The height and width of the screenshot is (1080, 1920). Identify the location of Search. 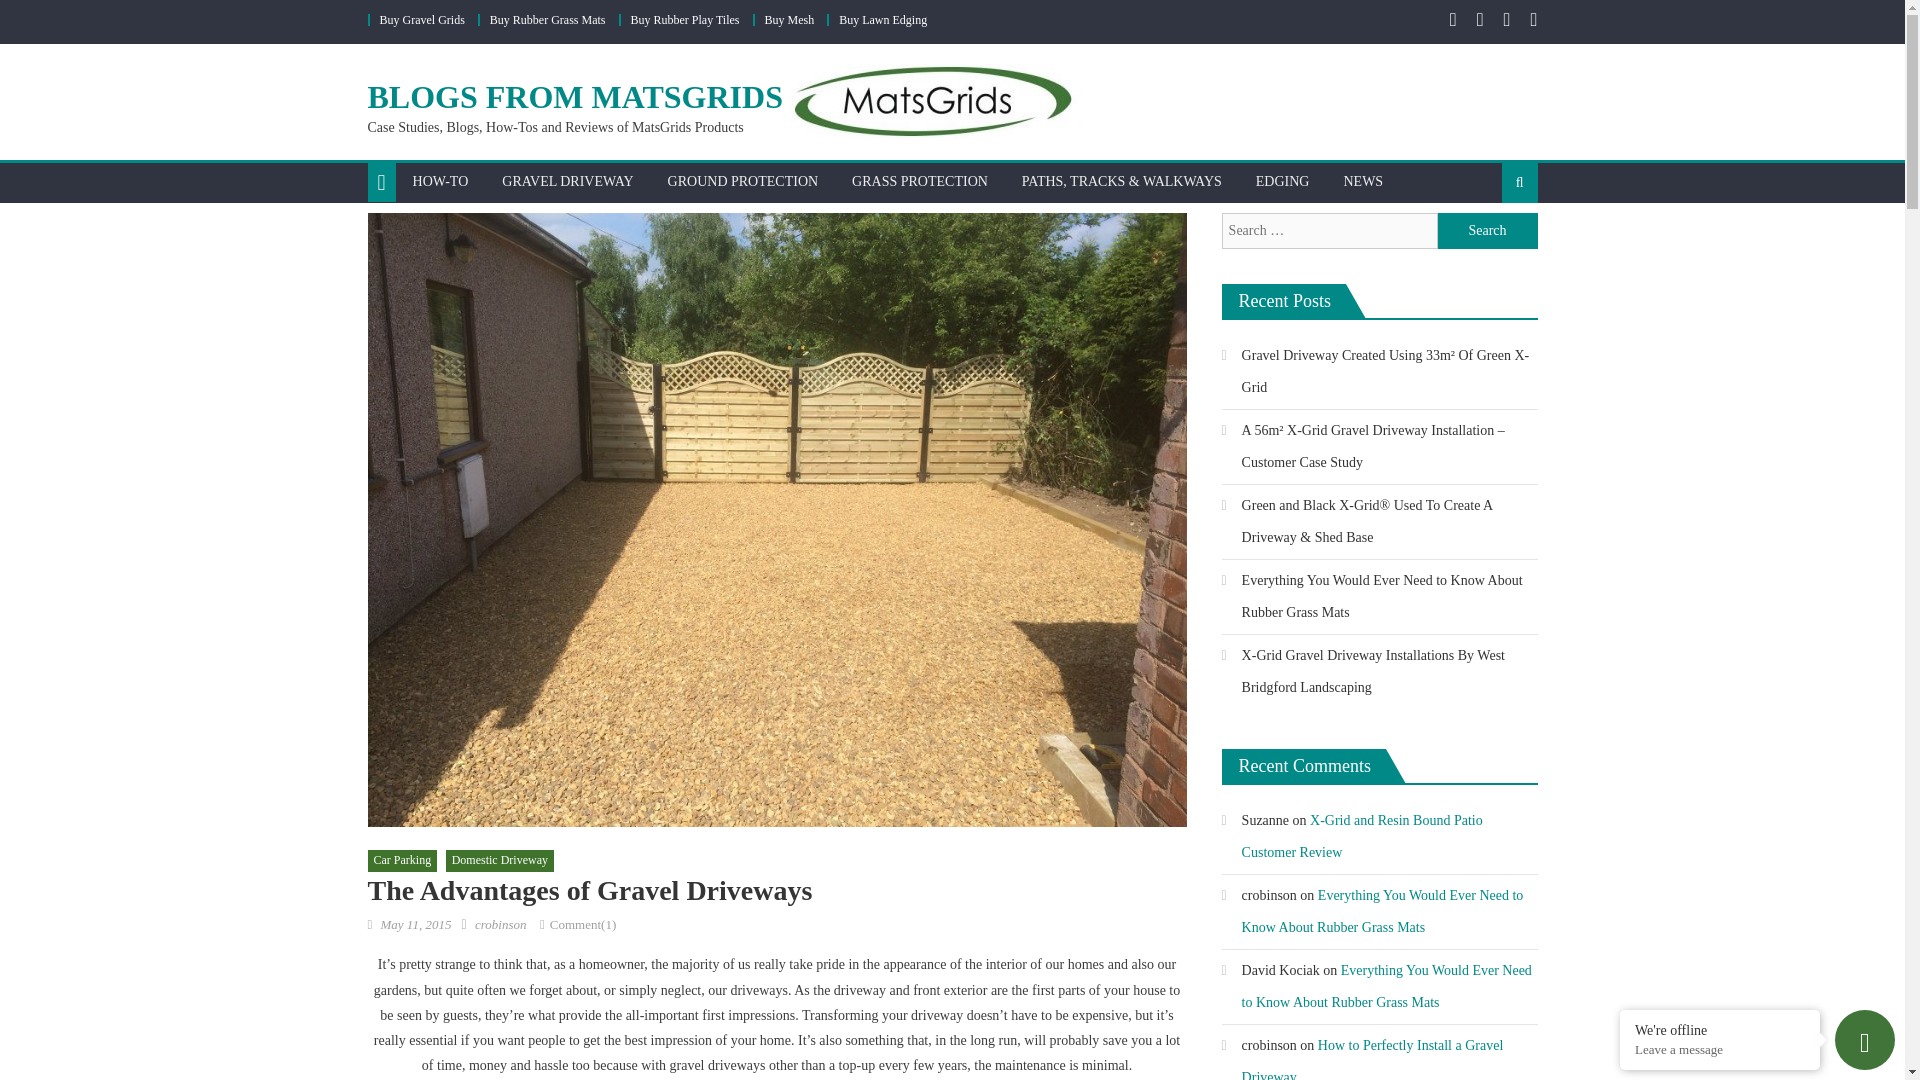
(1488, 246).